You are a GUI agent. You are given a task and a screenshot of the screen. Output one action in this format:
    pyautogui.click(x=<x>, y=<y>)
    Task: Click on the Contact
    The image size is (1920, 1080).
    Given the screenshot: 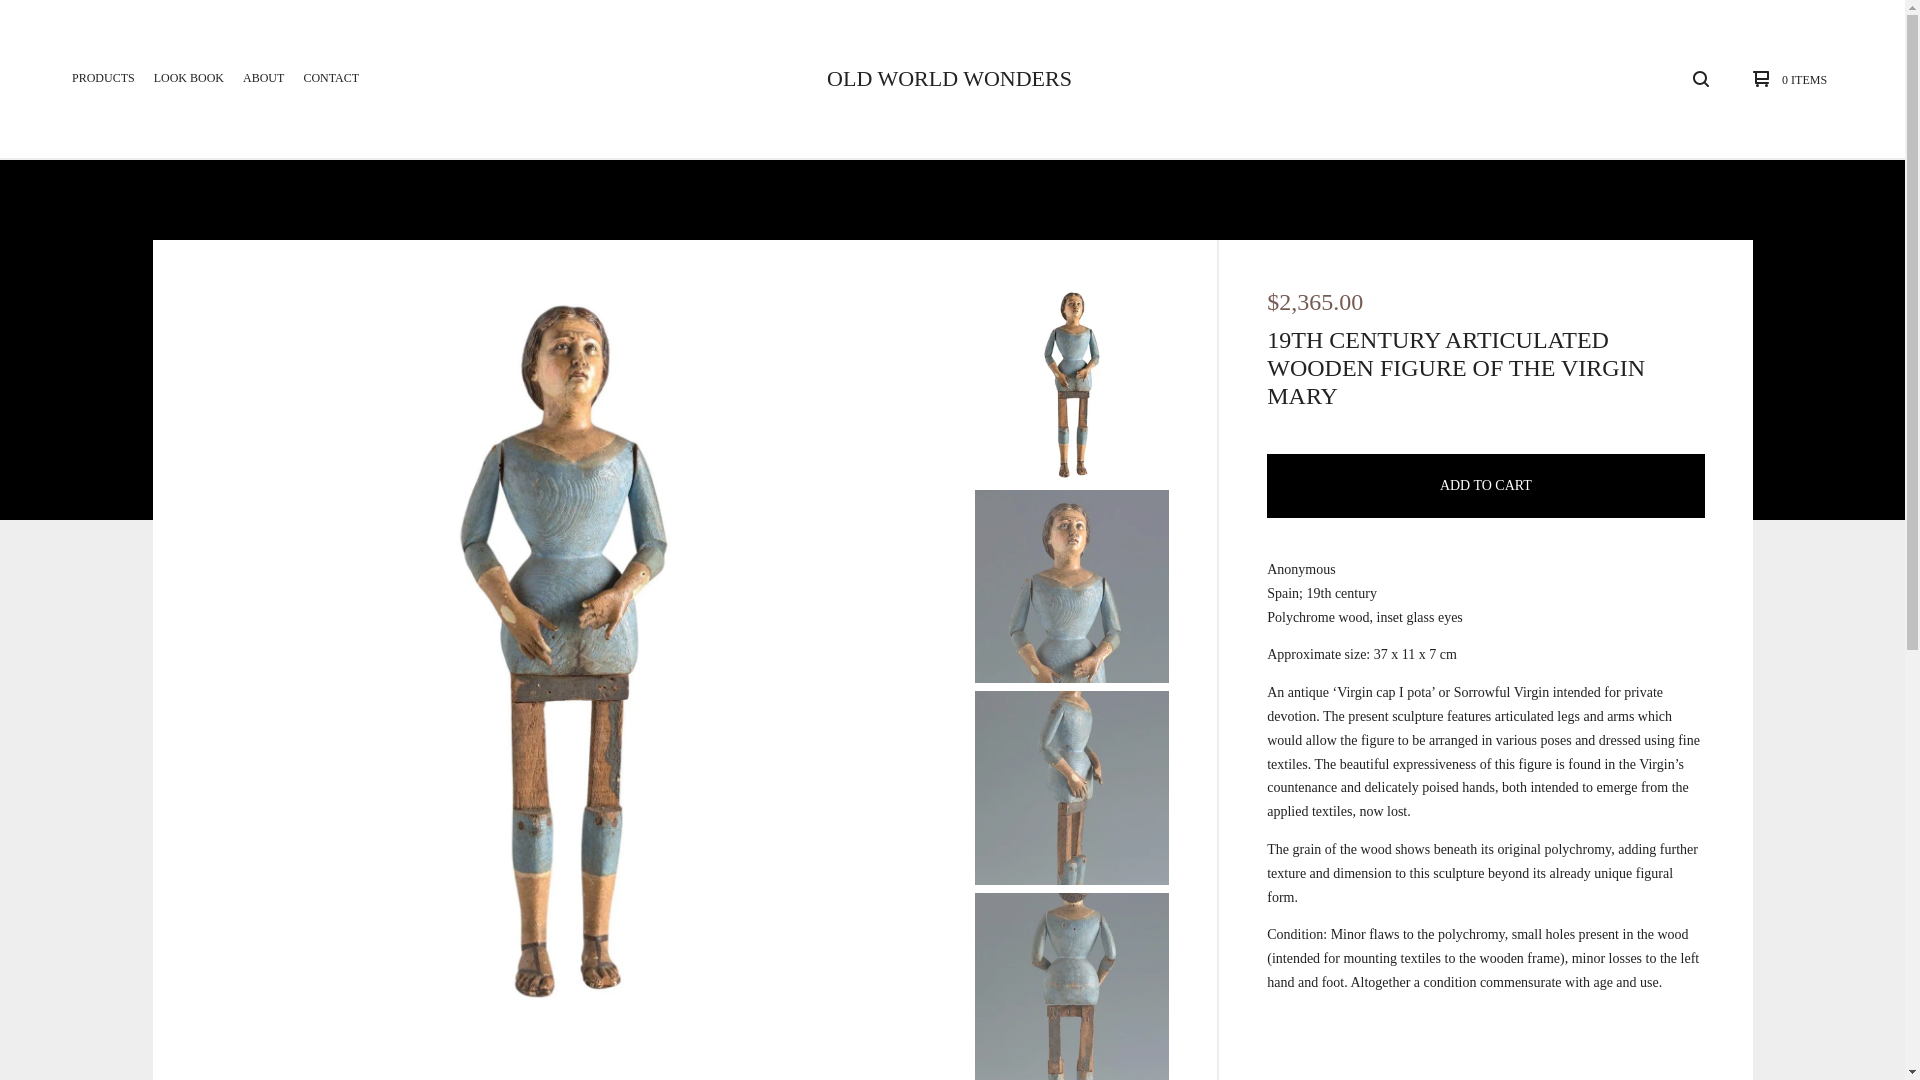 What is the action you would take?
    pyautogui.click(x=330, y=78)
    